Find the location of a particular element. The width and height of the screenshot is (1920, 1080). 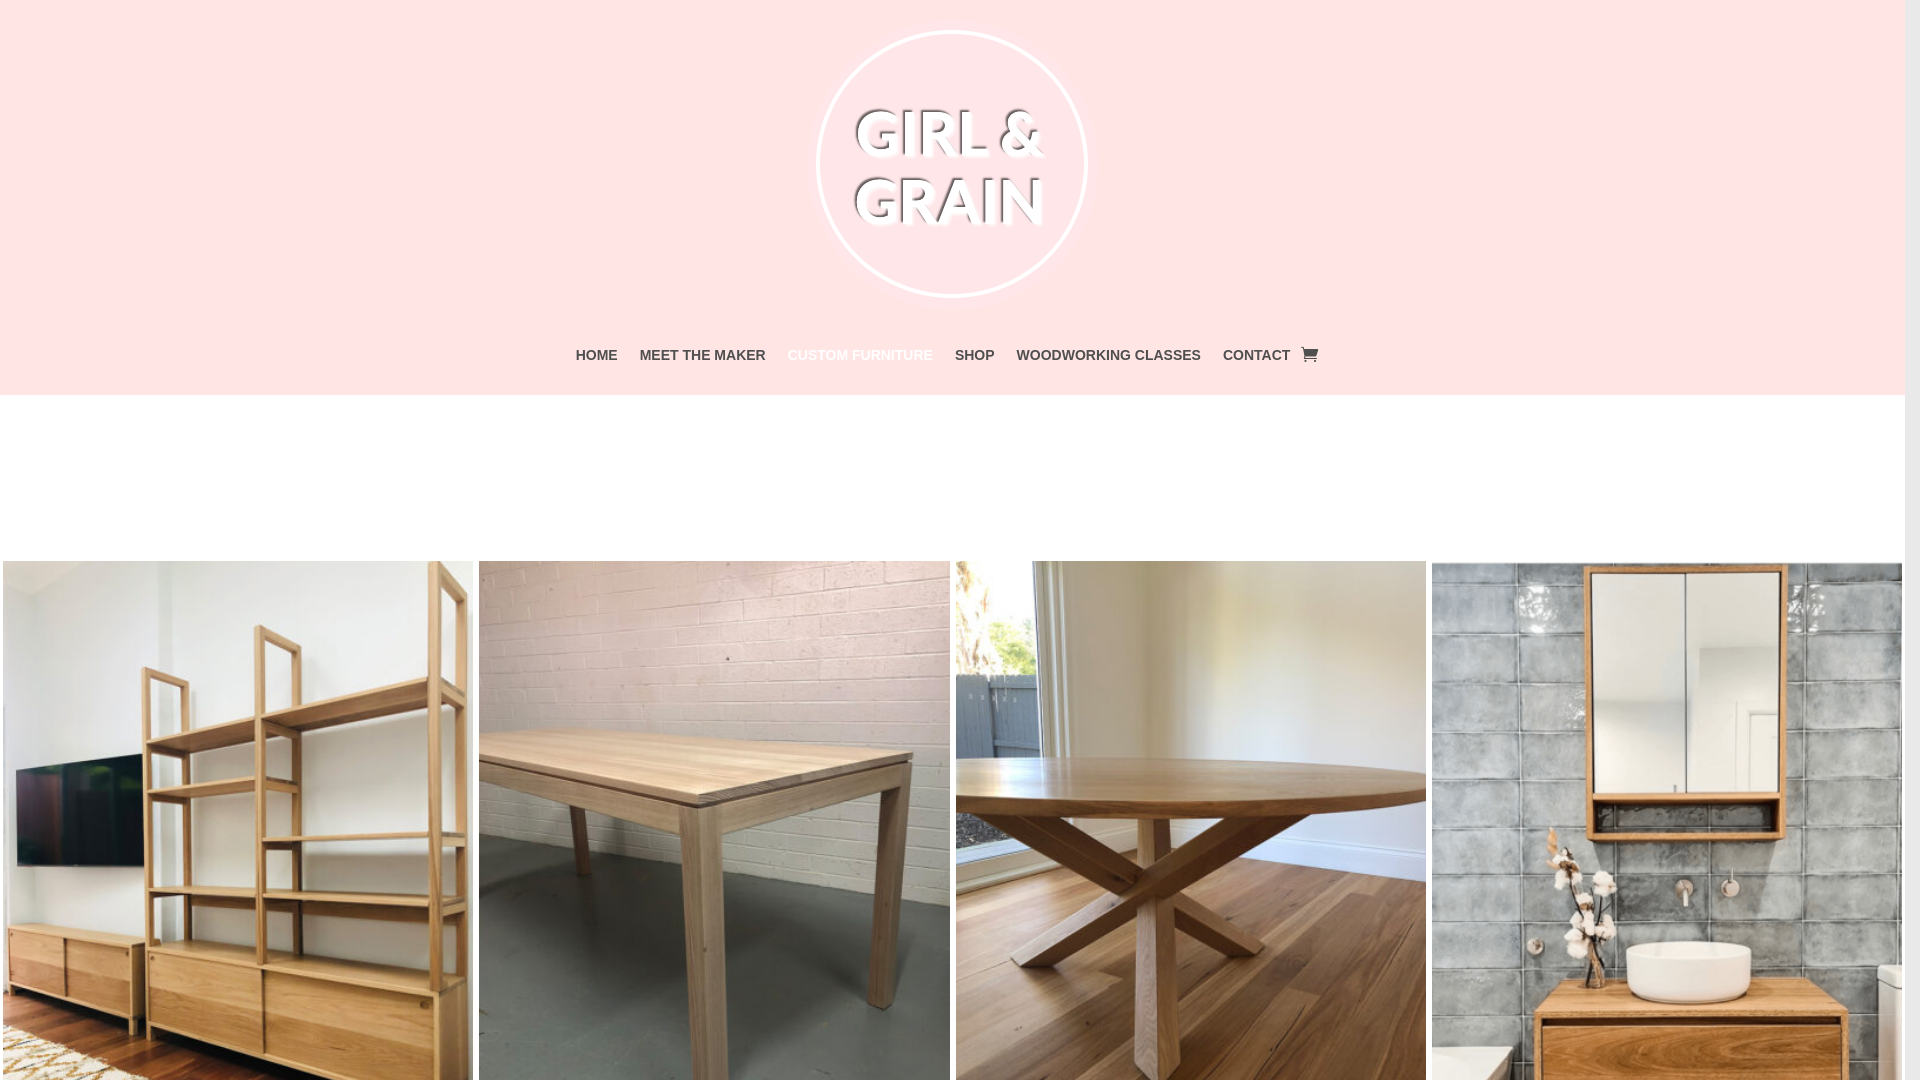

WOODWORKING CLASSES is located at coordinates (1109, 359).